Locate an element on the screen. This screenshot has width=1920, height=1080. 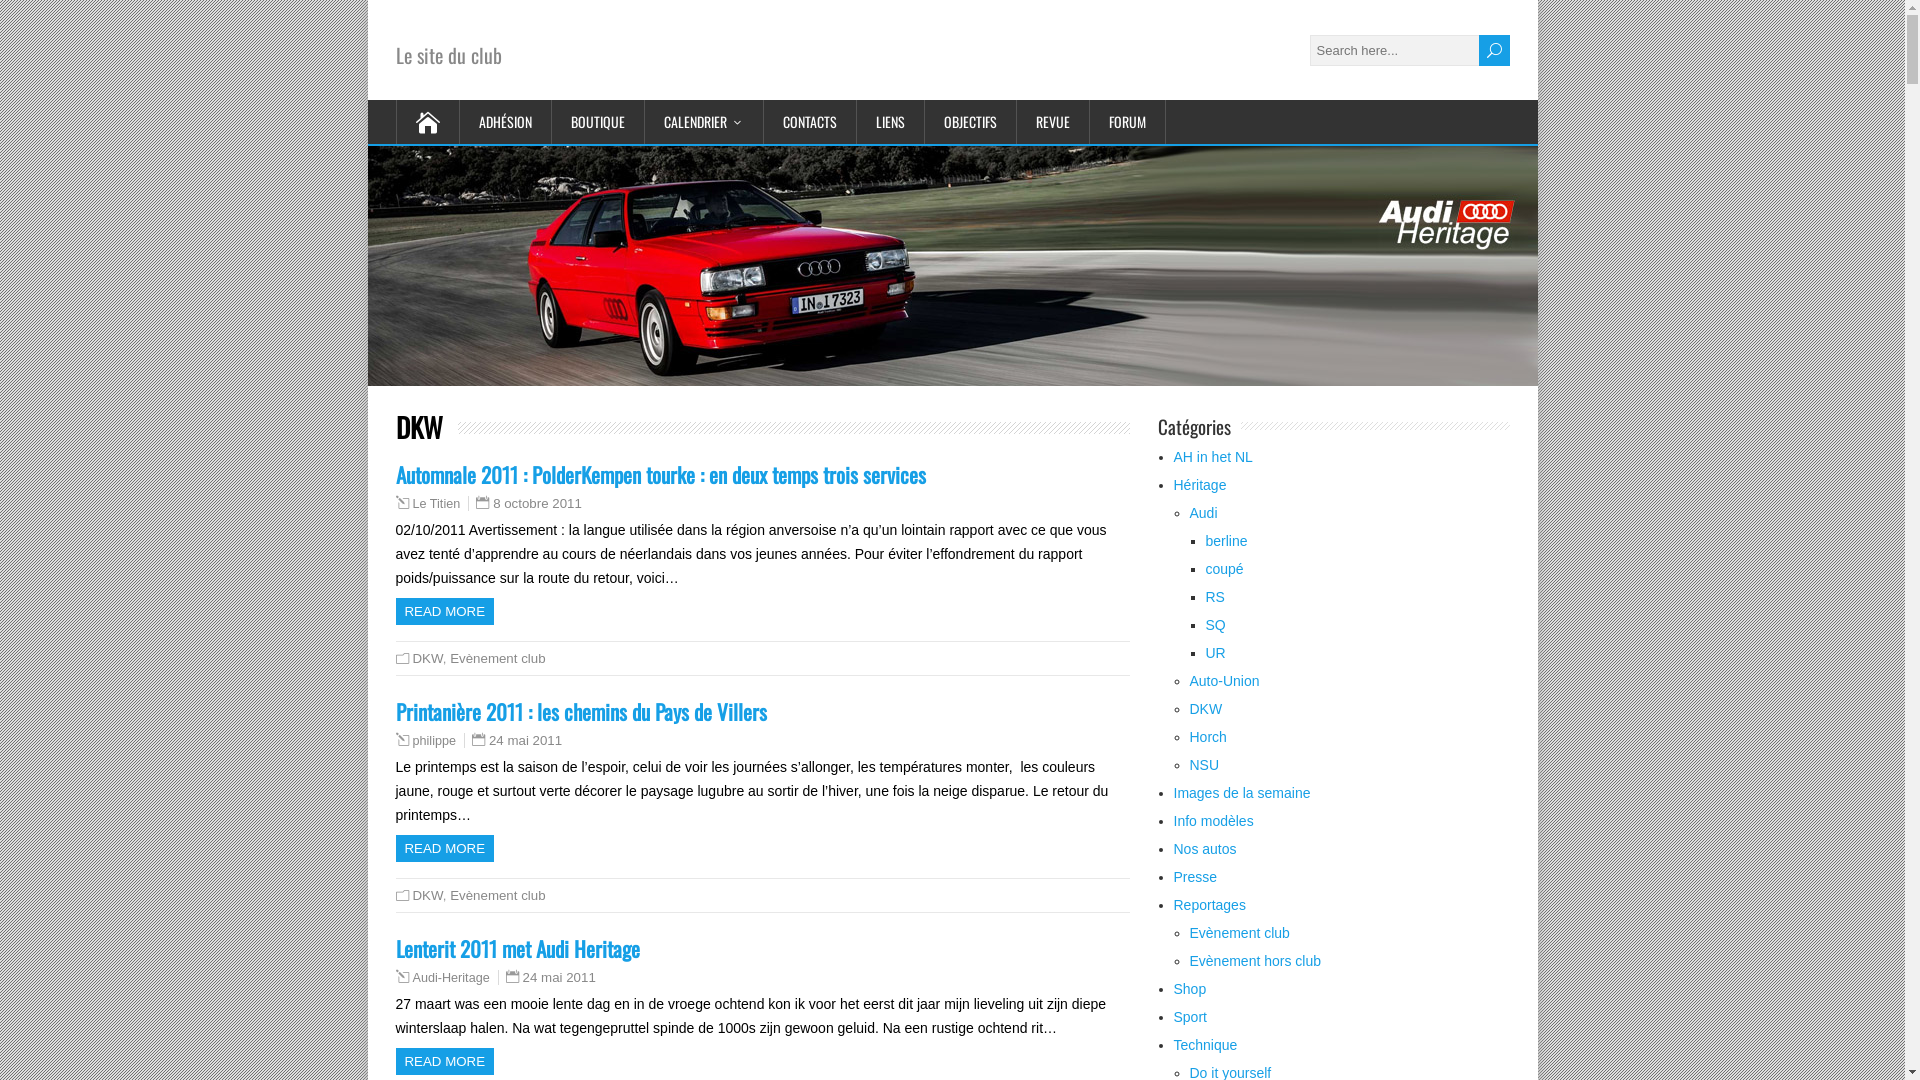
CONTACTS is located at coordinates (810, 122).